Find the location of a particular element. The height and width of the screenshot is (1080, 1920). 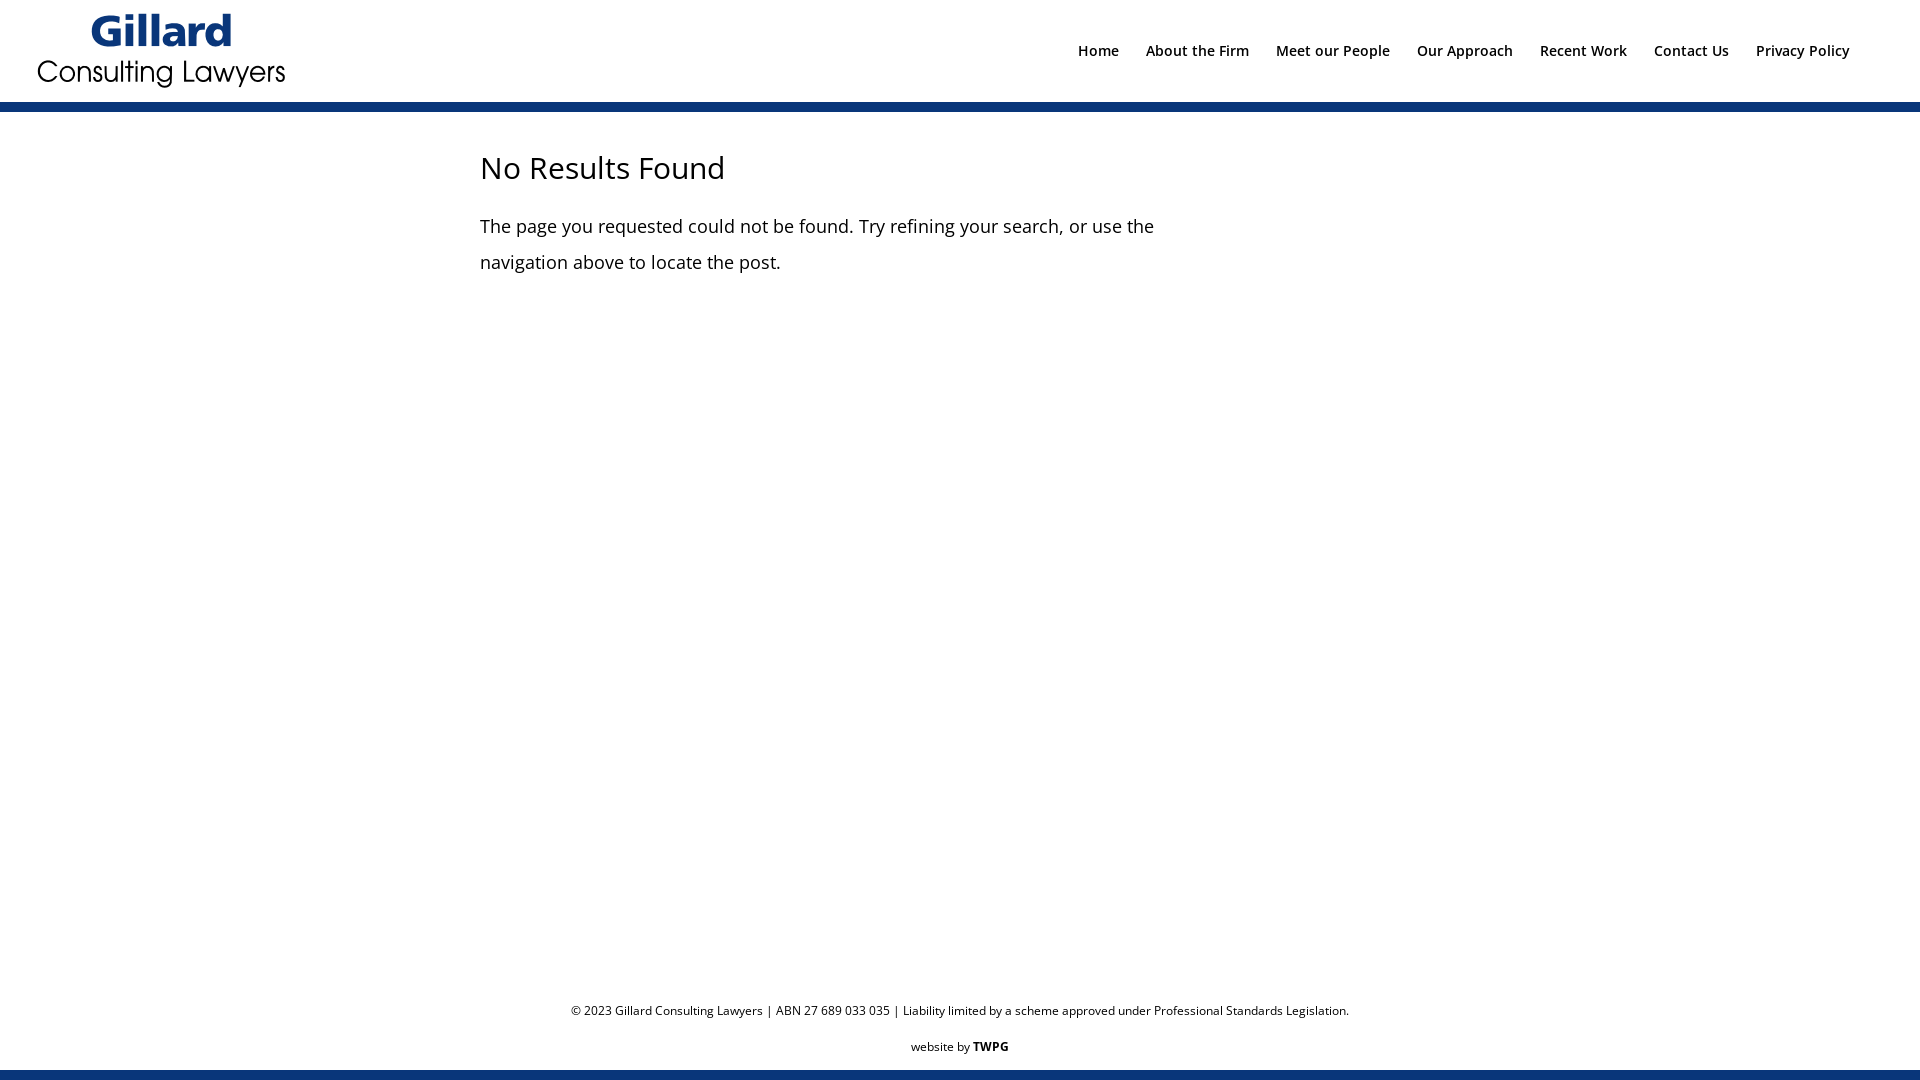

Contact Us is located at coordinates (1692, 68).